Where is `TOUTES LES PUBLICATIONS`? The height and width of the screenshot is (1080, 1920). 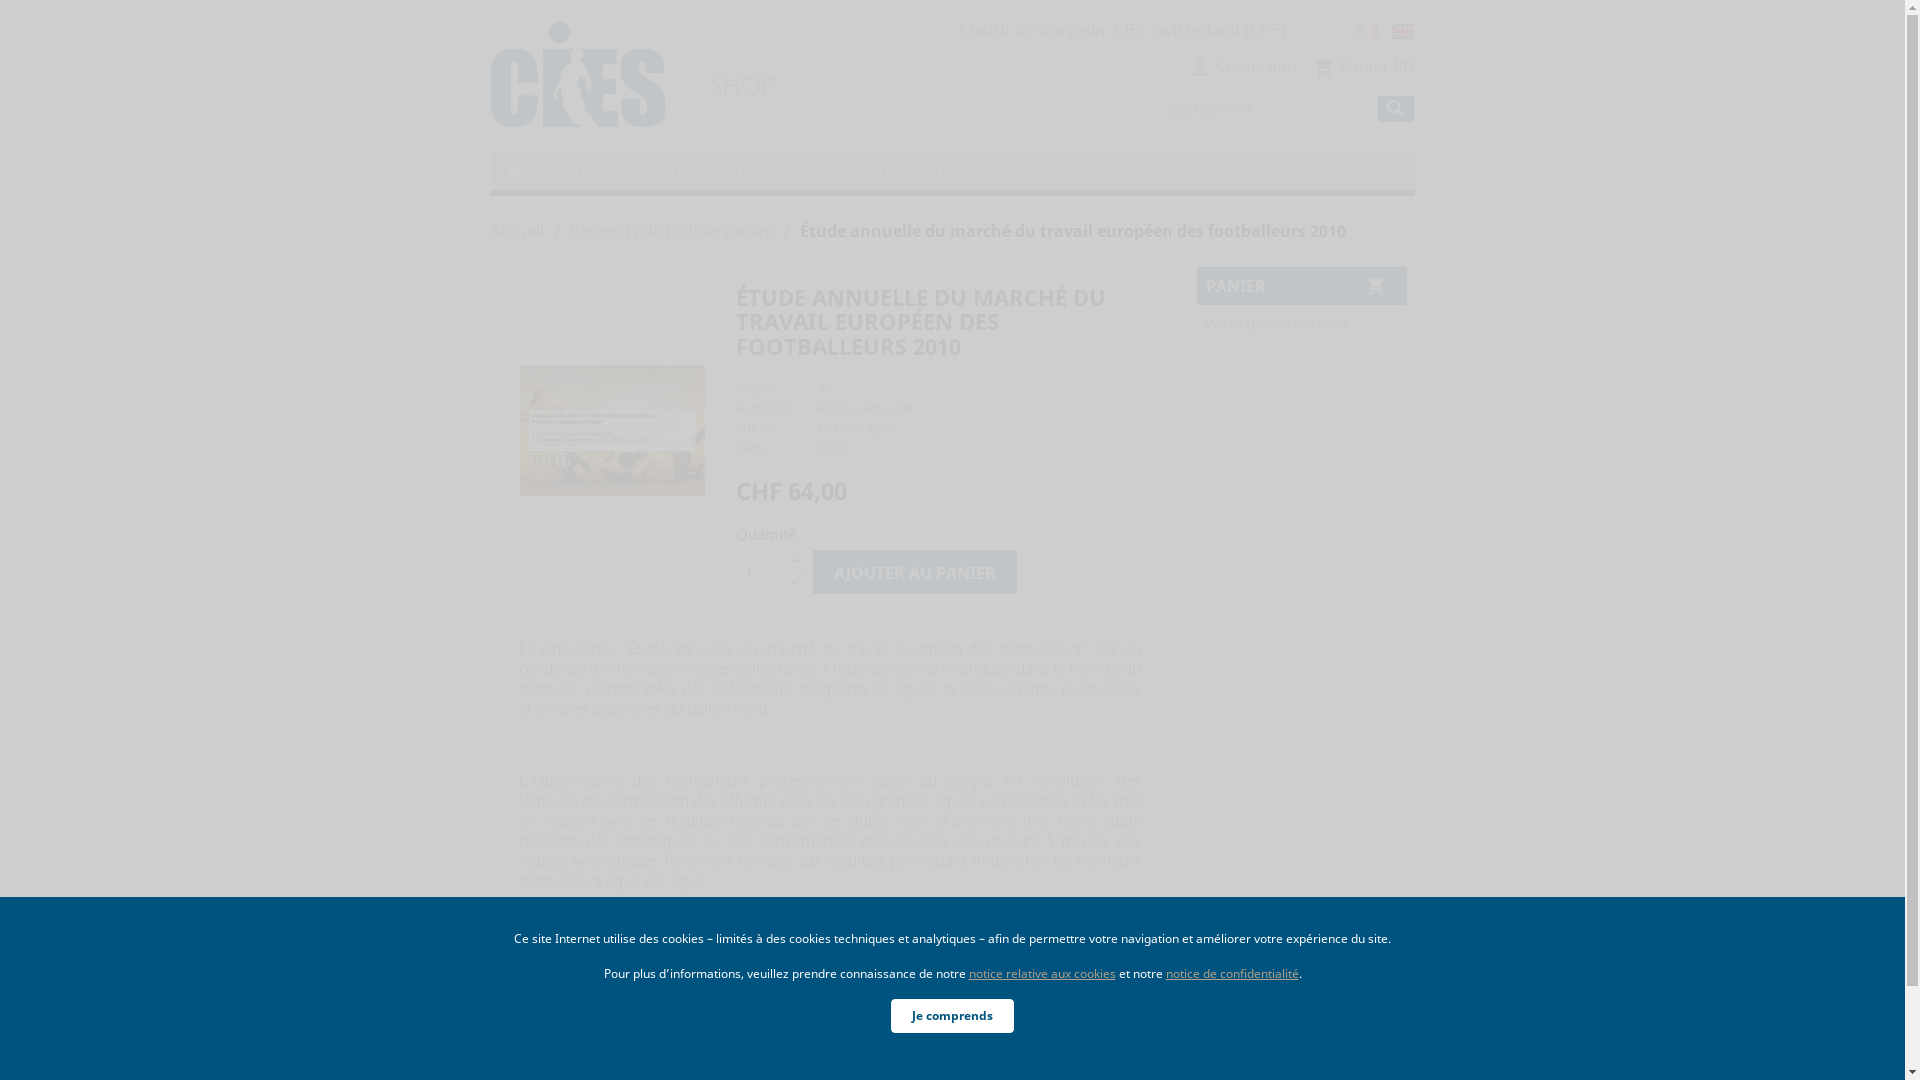 TOUTES LES PUBLICATIONS is located at coordinates (664, 170).